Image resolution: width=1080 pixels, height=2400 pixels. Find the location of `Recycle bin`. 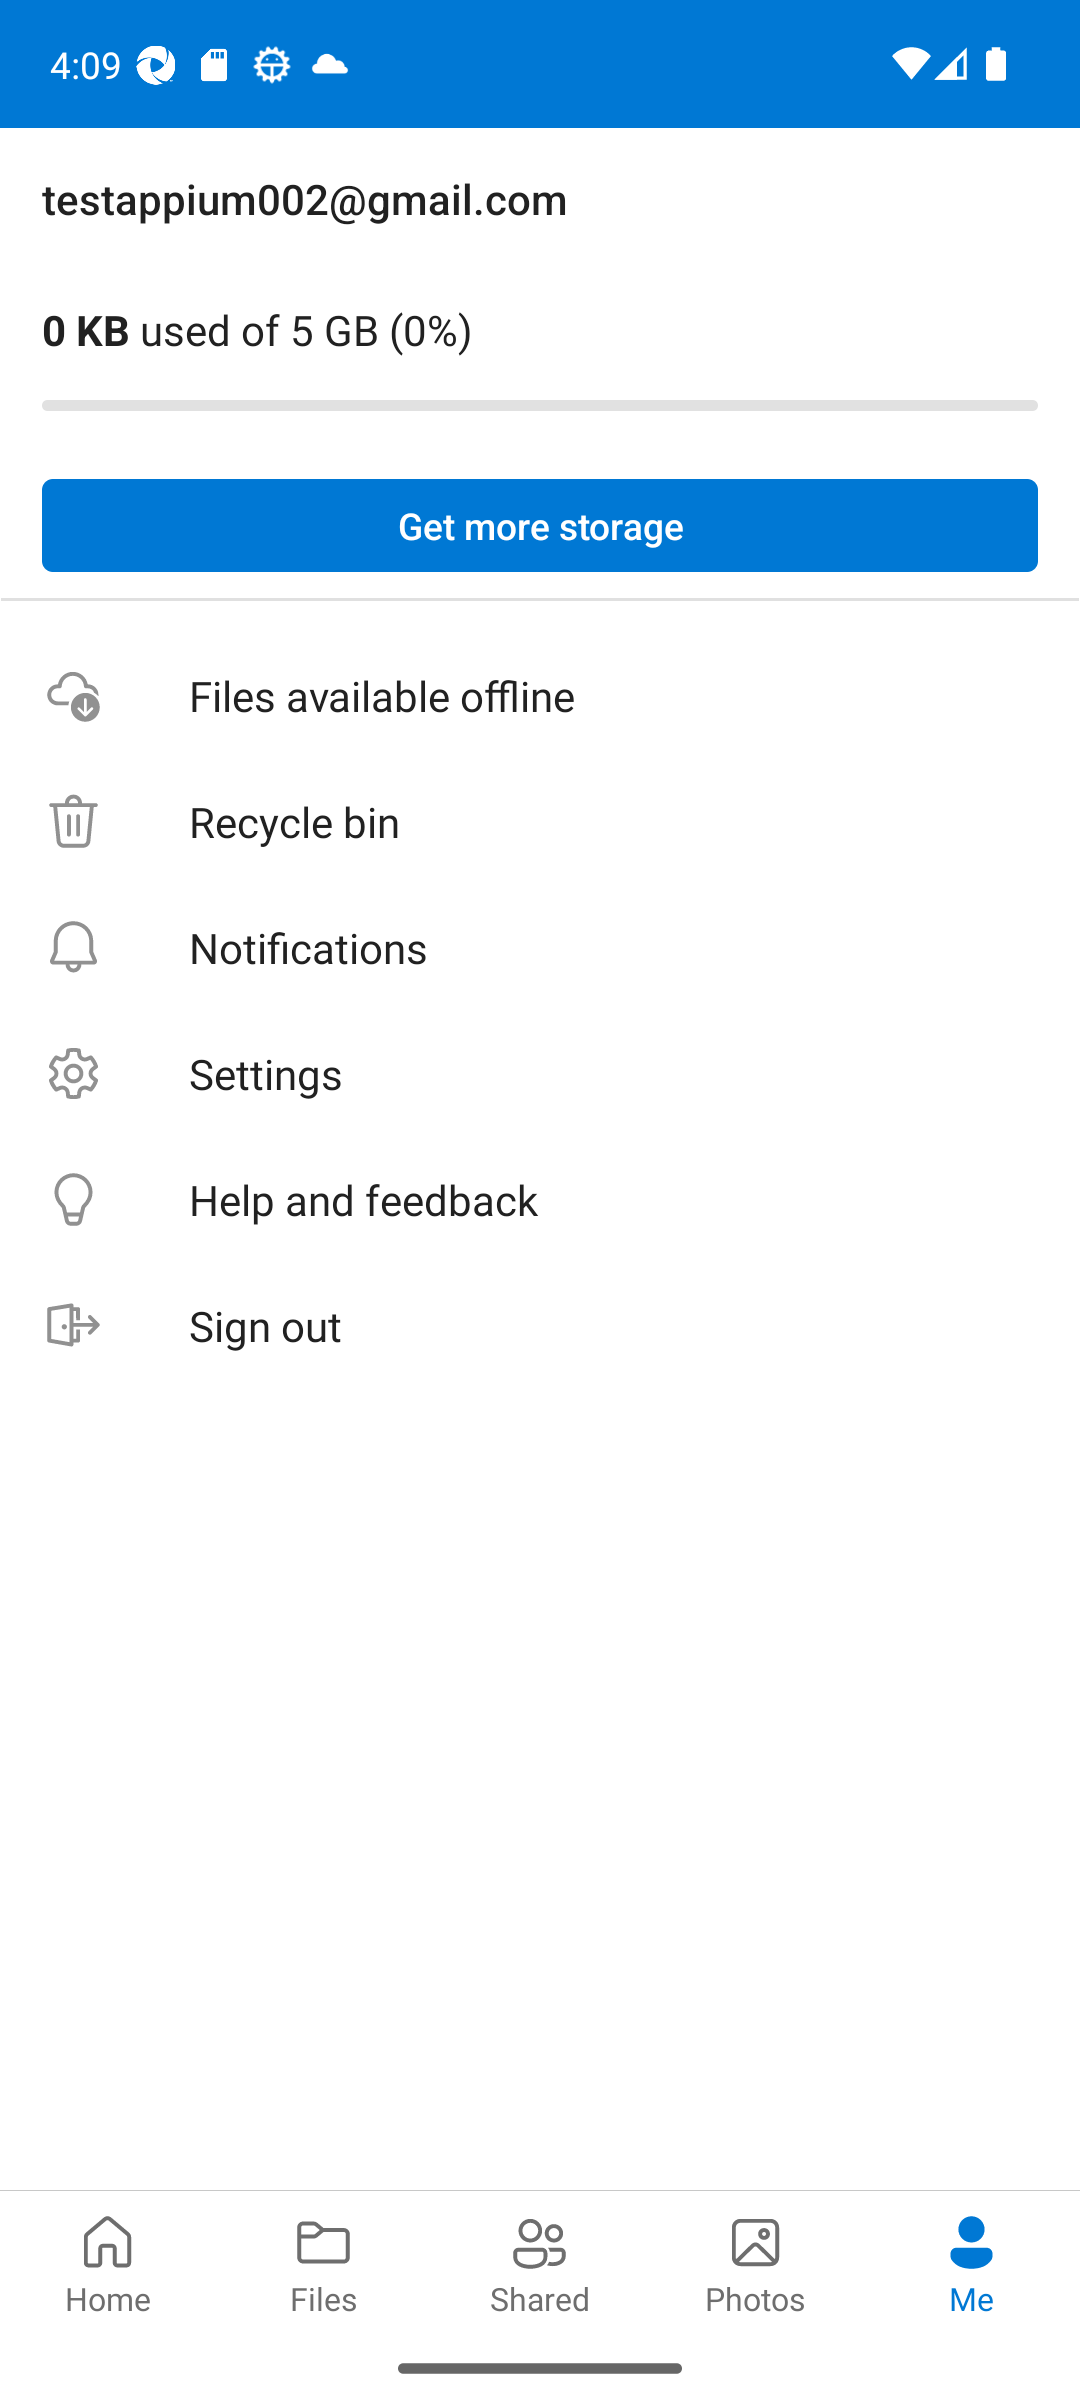

Recycle bin is located at coordinates (540, 822).